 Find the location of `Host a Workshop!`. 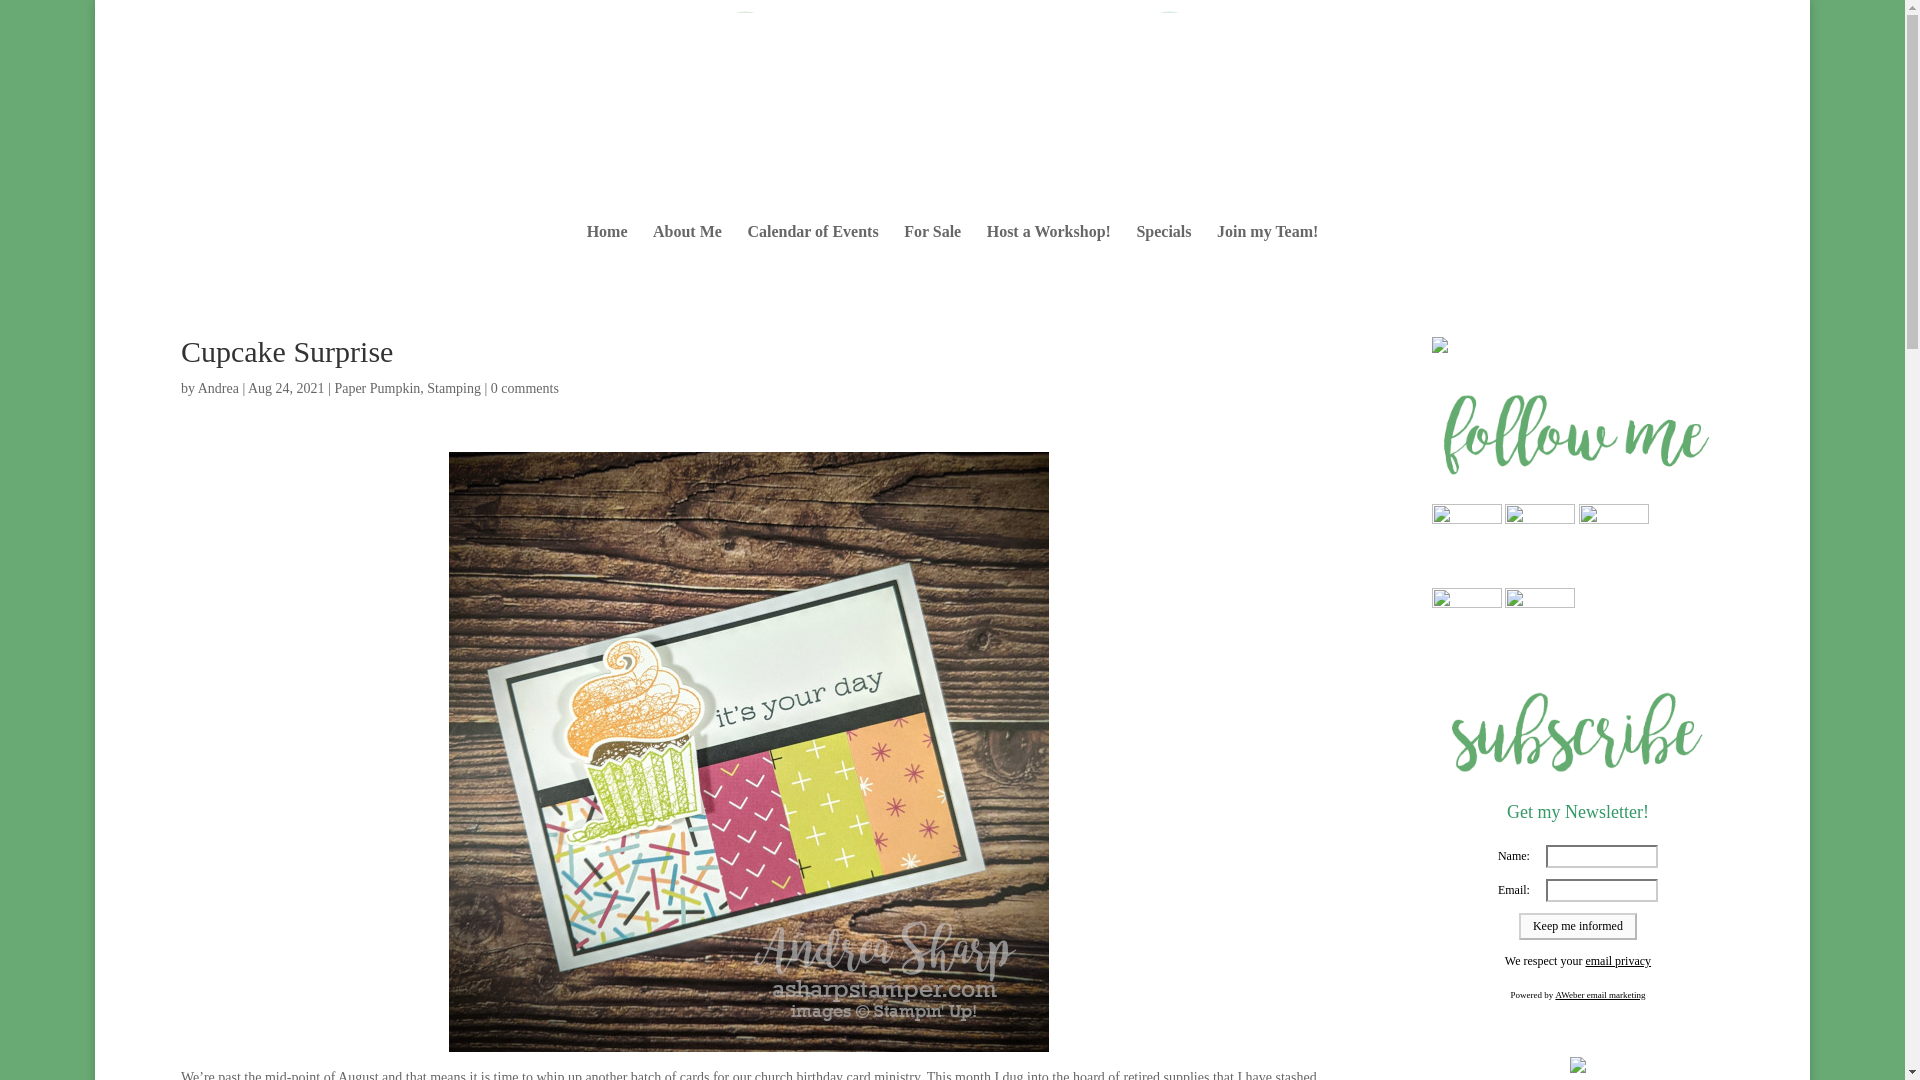

Host a Workshop! is located at coordinates (1048, 251).